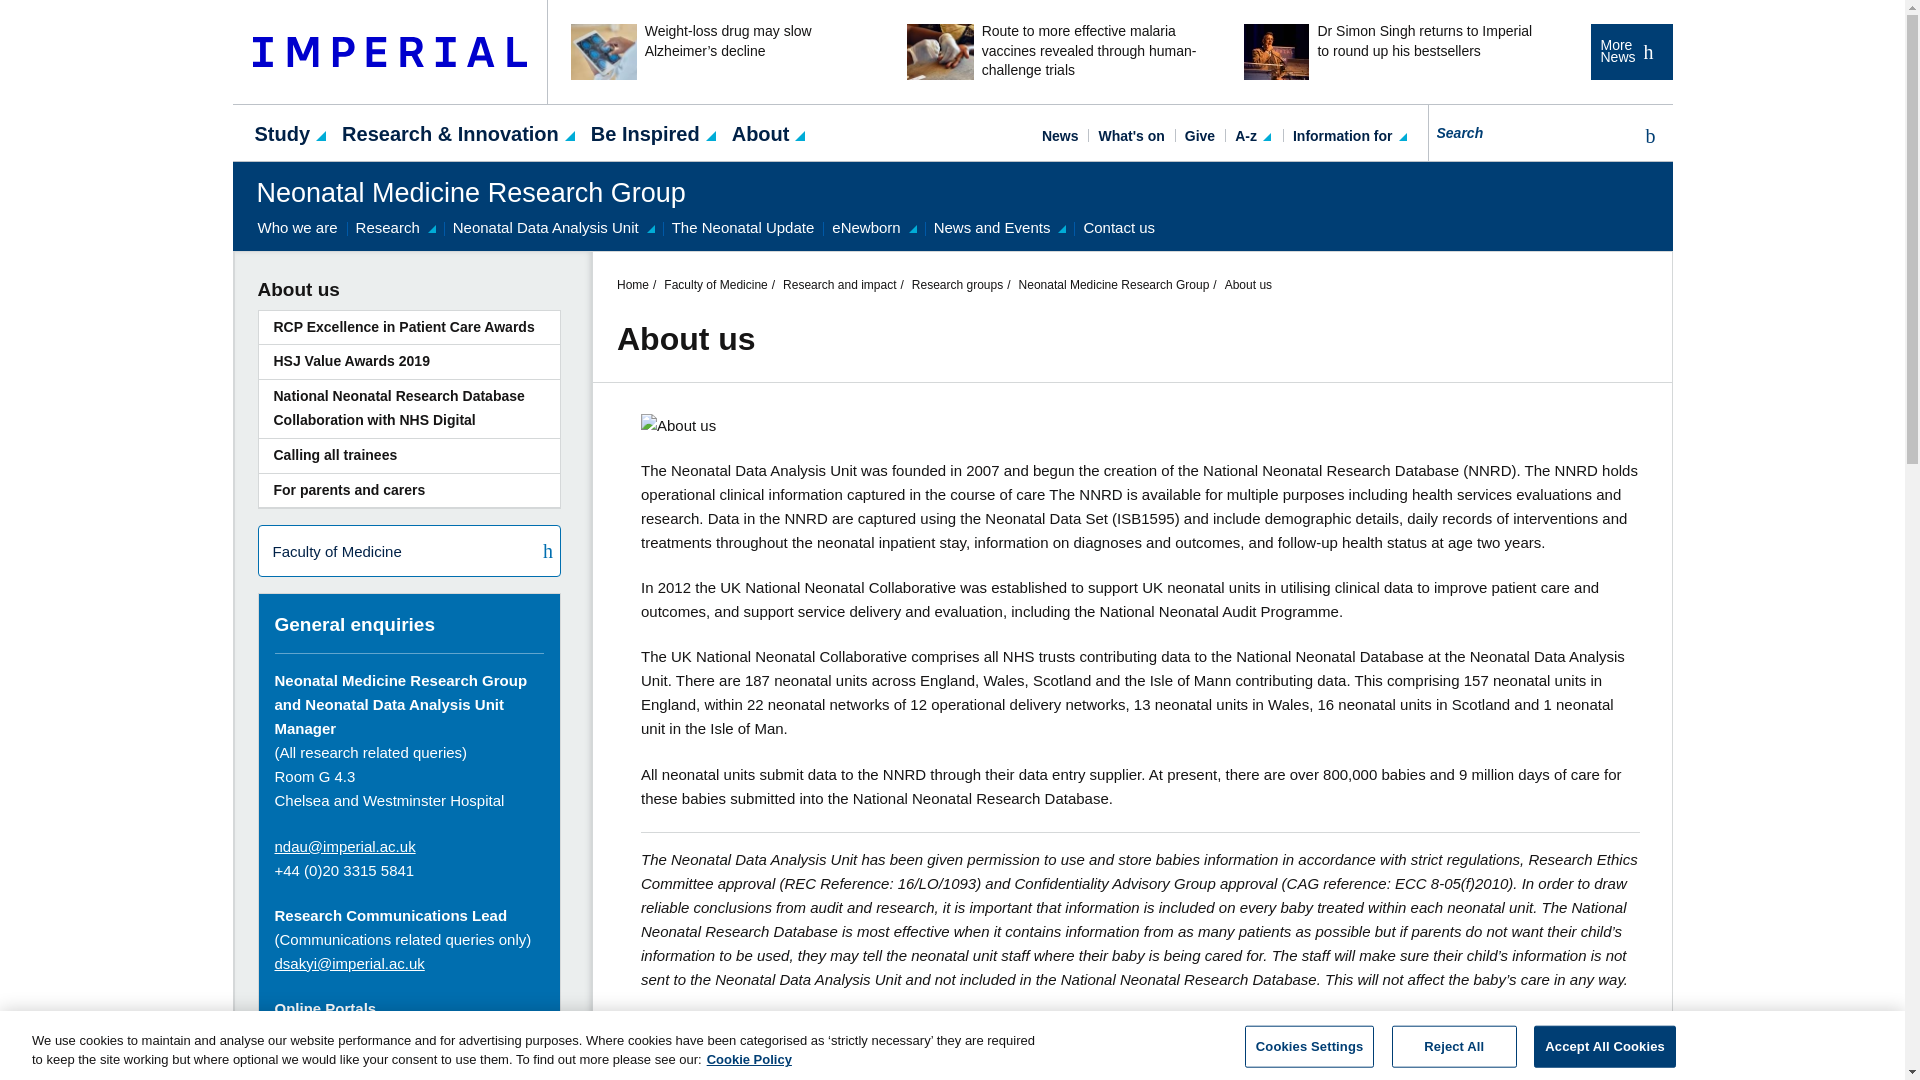 The height and width of the screenshot is (1080, 1920). Describe the element at coordinates (1646, 136) in the screenshot. I see `Search` at that location.